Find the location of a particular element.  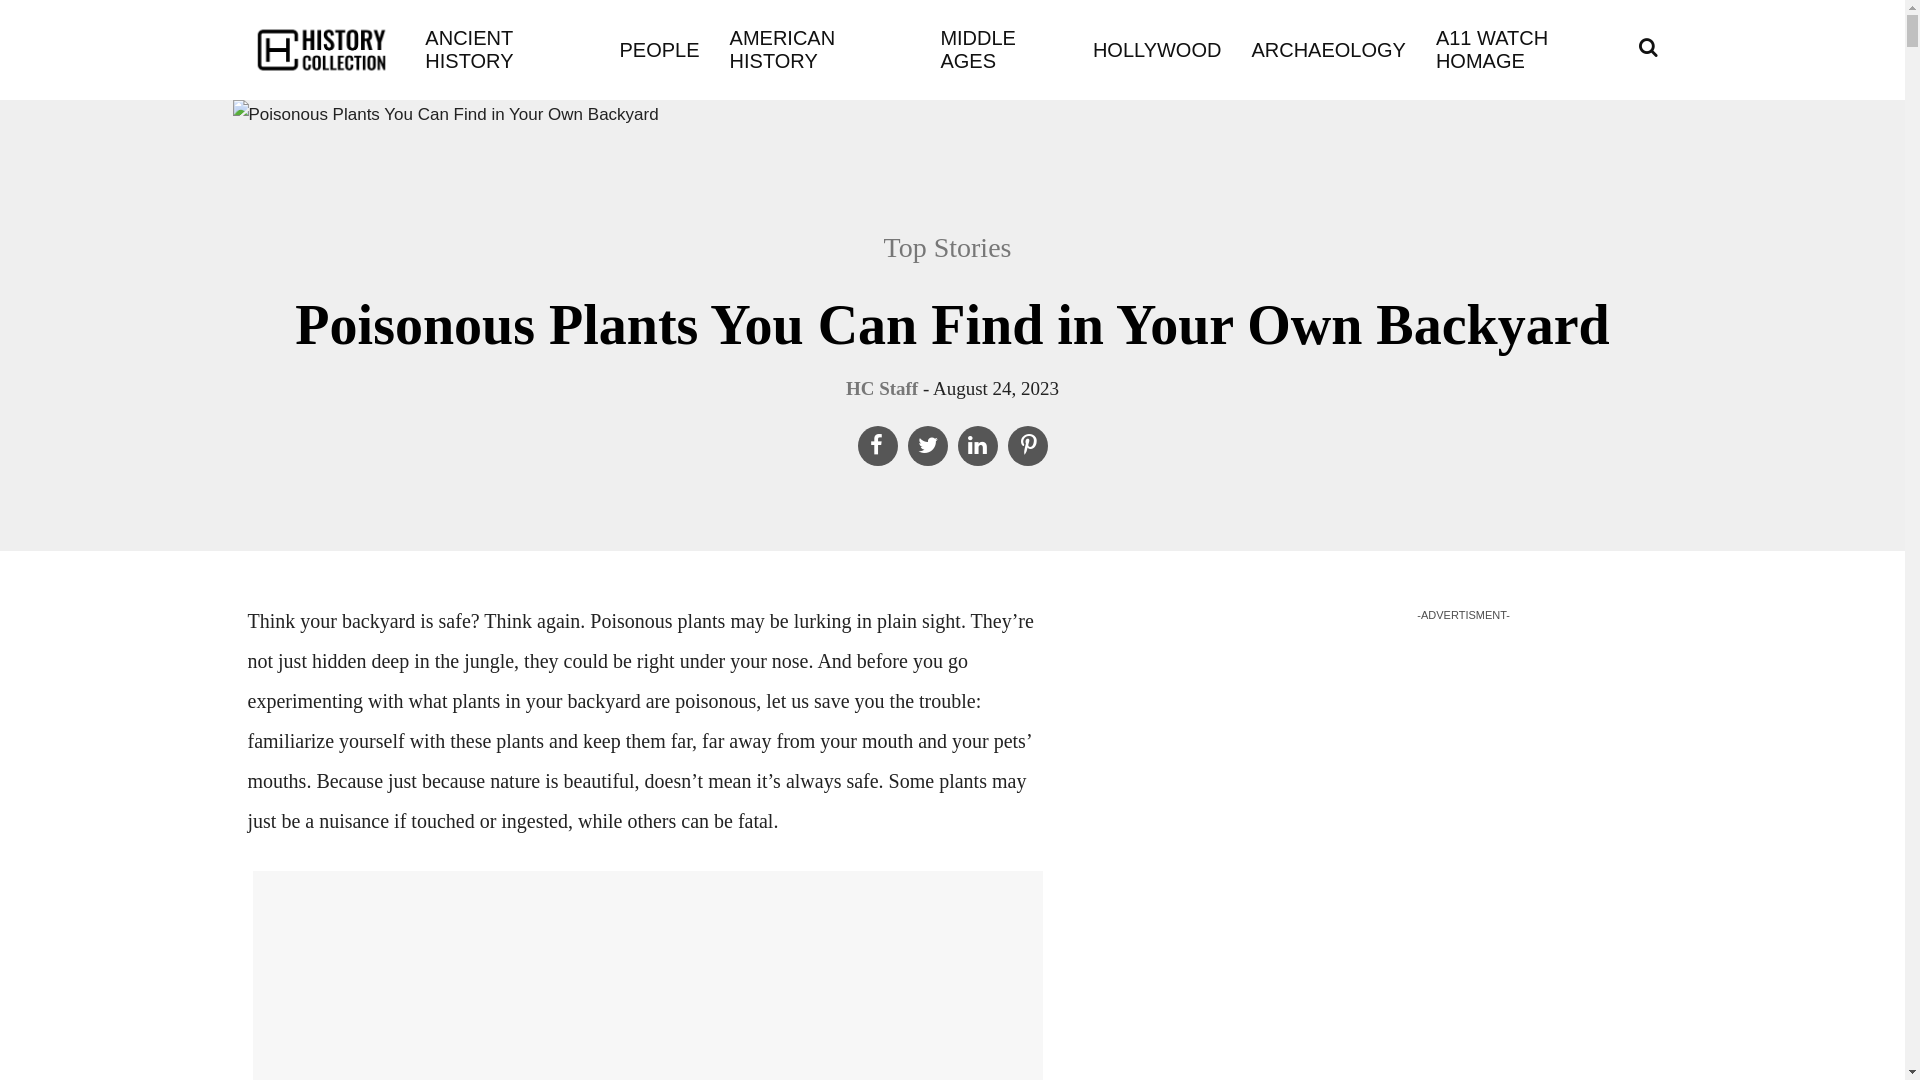

HOLLYWOOD is located at coordinates (1157, 48).